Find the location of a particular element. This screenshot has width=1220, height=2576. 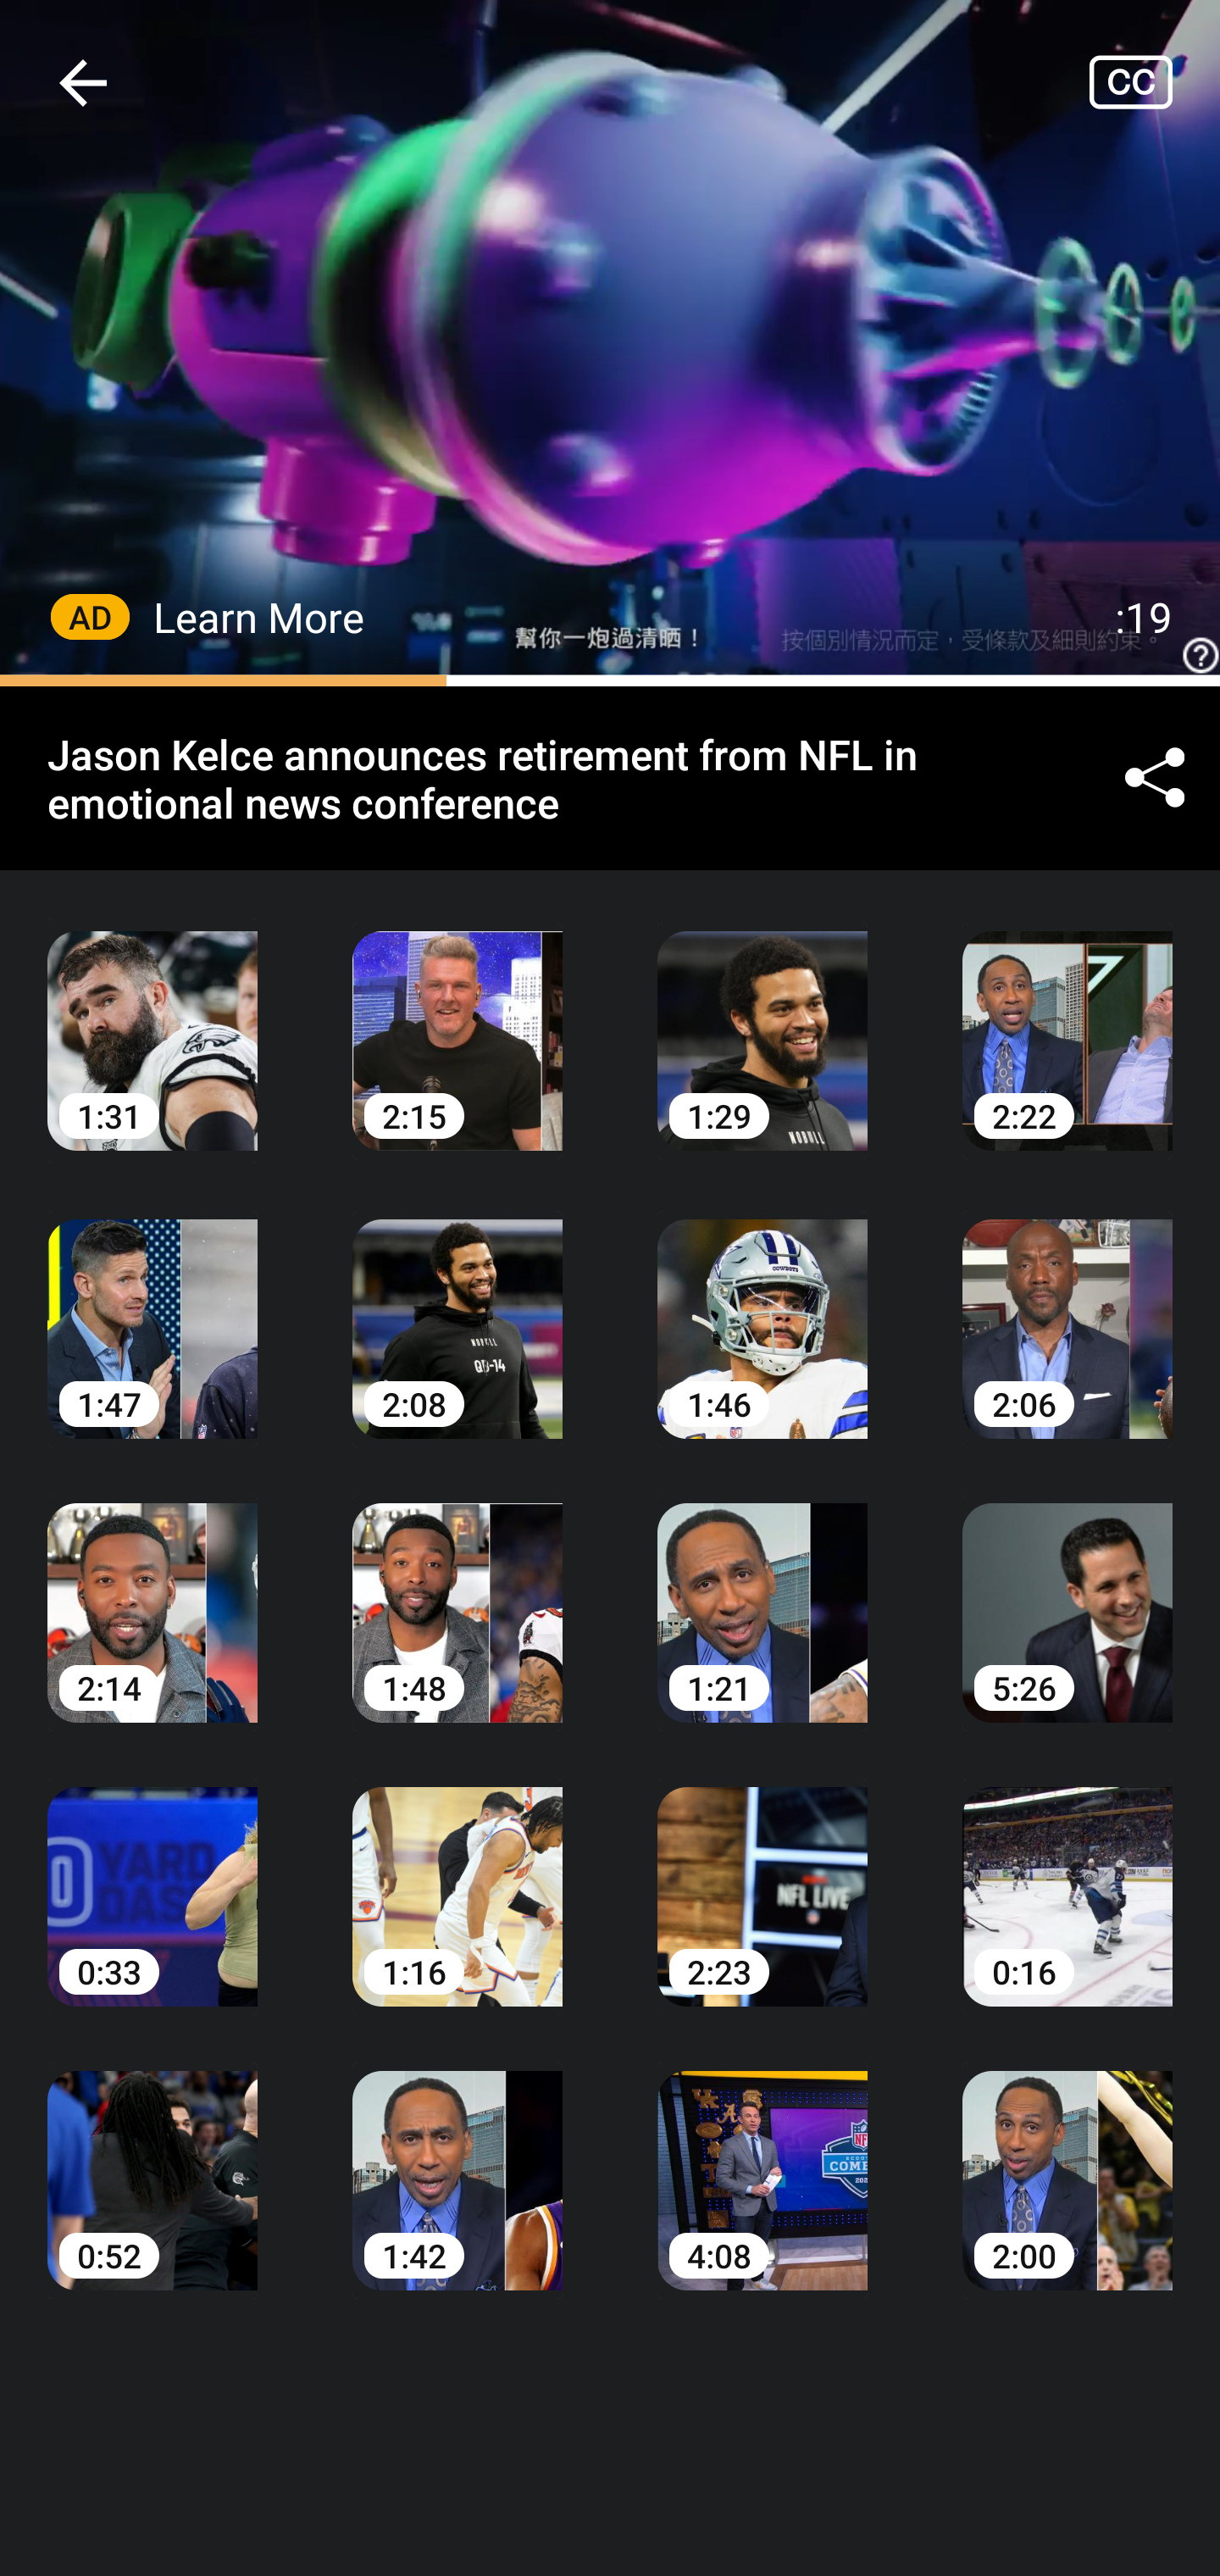

0:52 is located at coordinates (152, 2156).